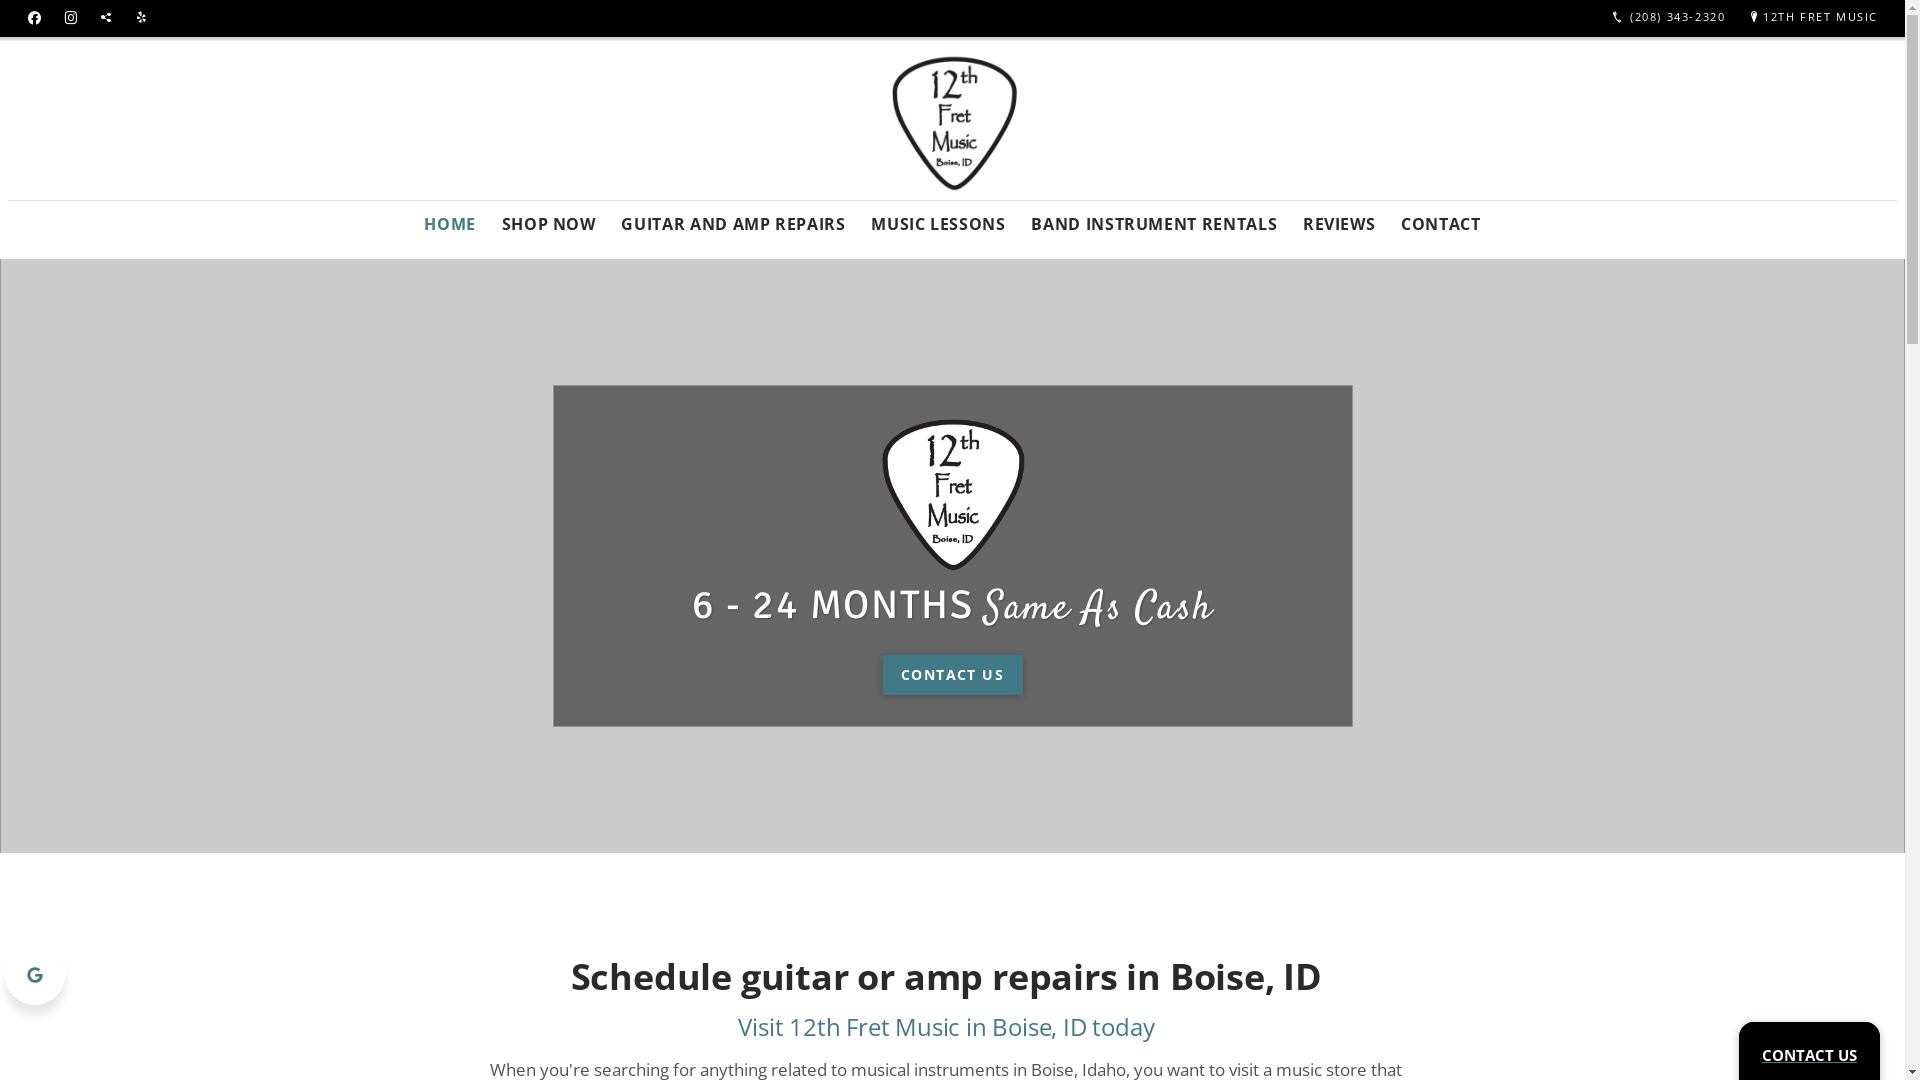  I want to click on 12th Fret Music, so click(952, 184).